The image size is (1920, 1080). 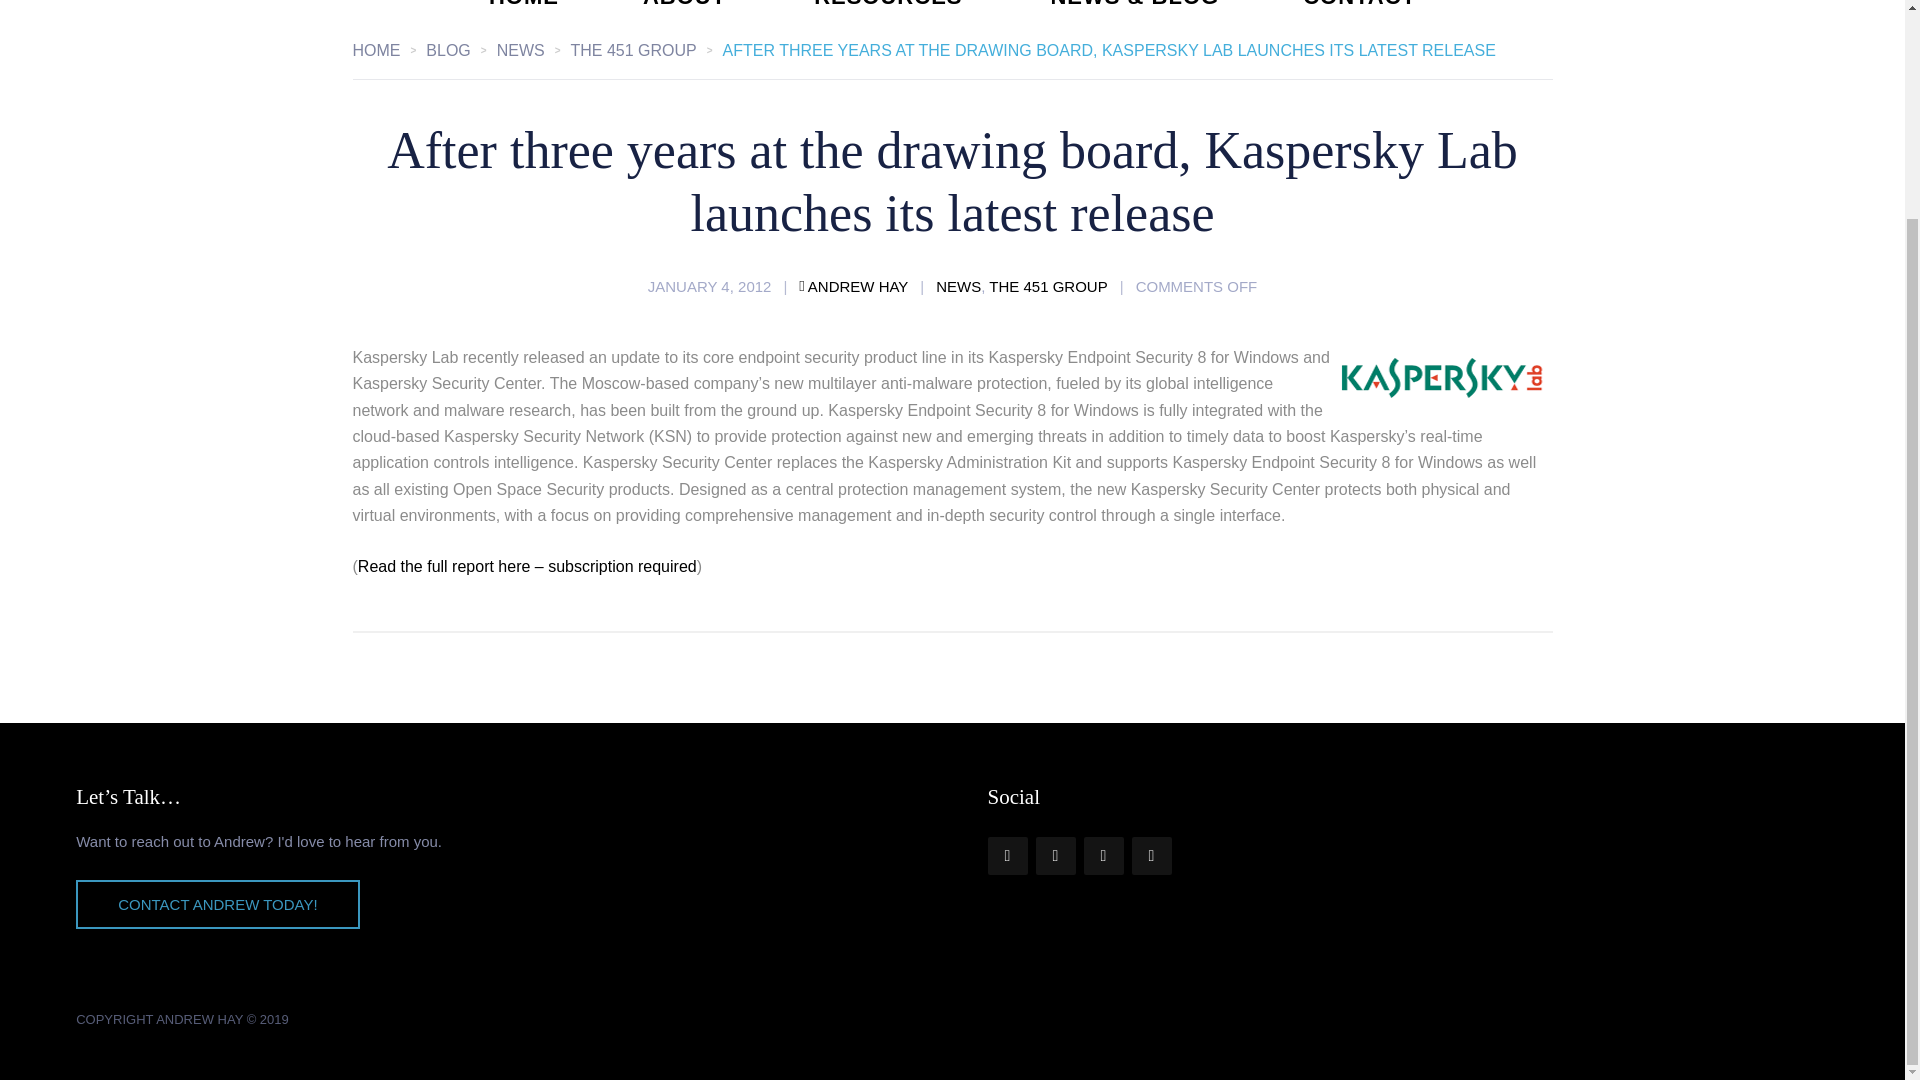 I want to click on BLOG, so click(x=460, y=50).